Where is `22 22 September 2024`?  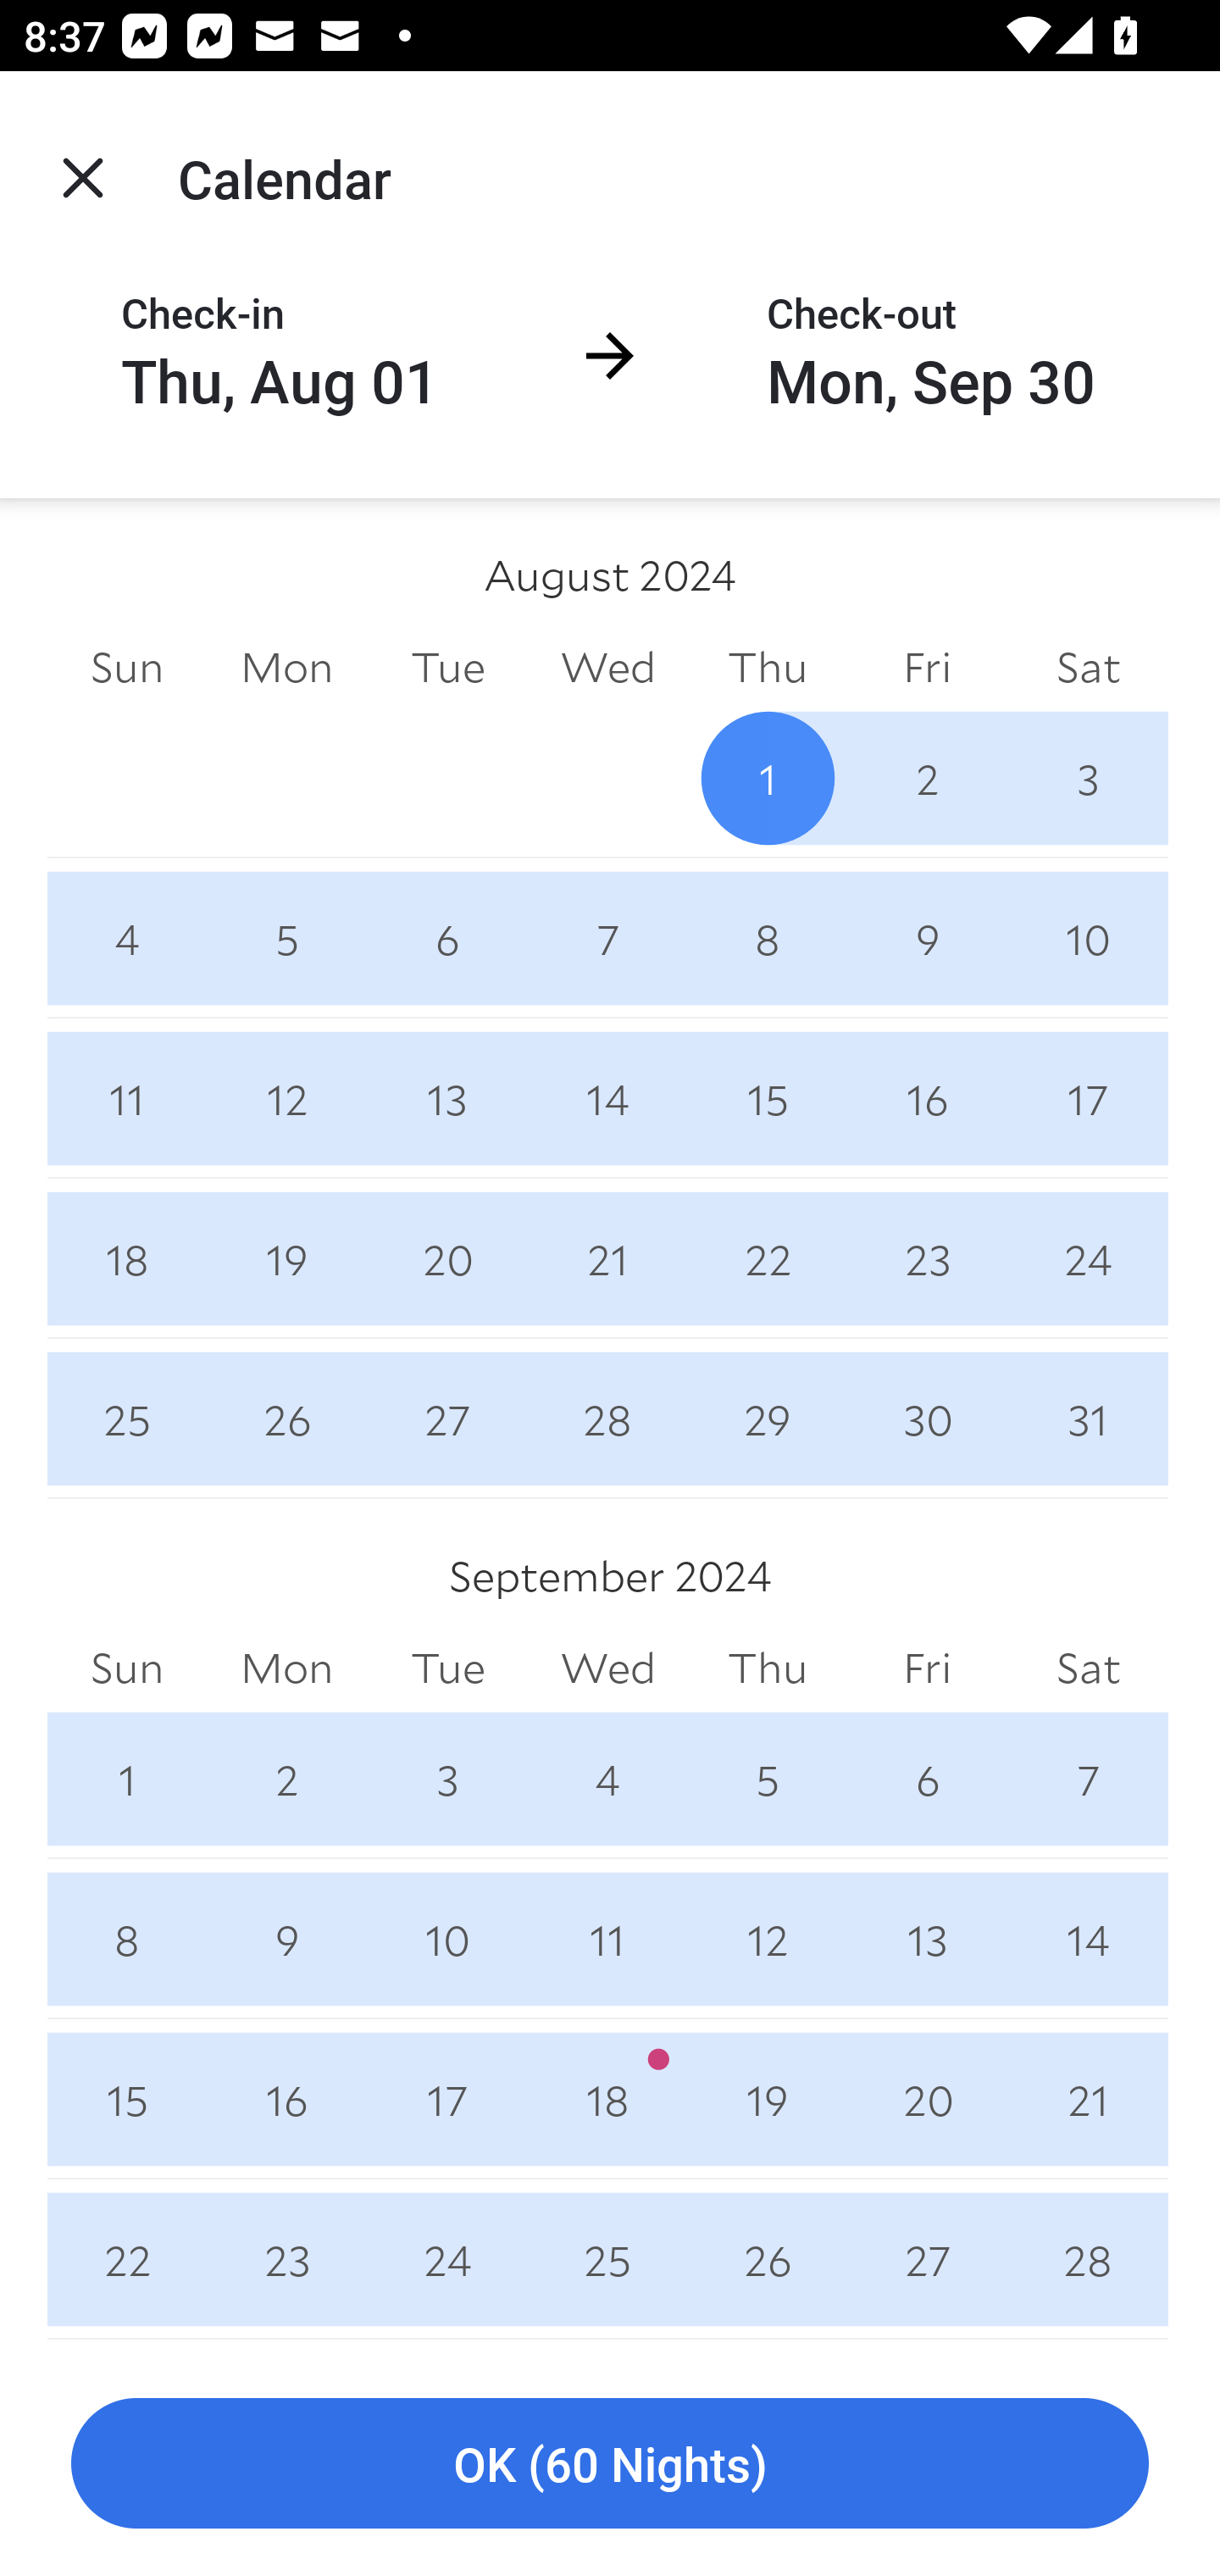
22 22 September 2024 is located at coordinates (127, 2259).